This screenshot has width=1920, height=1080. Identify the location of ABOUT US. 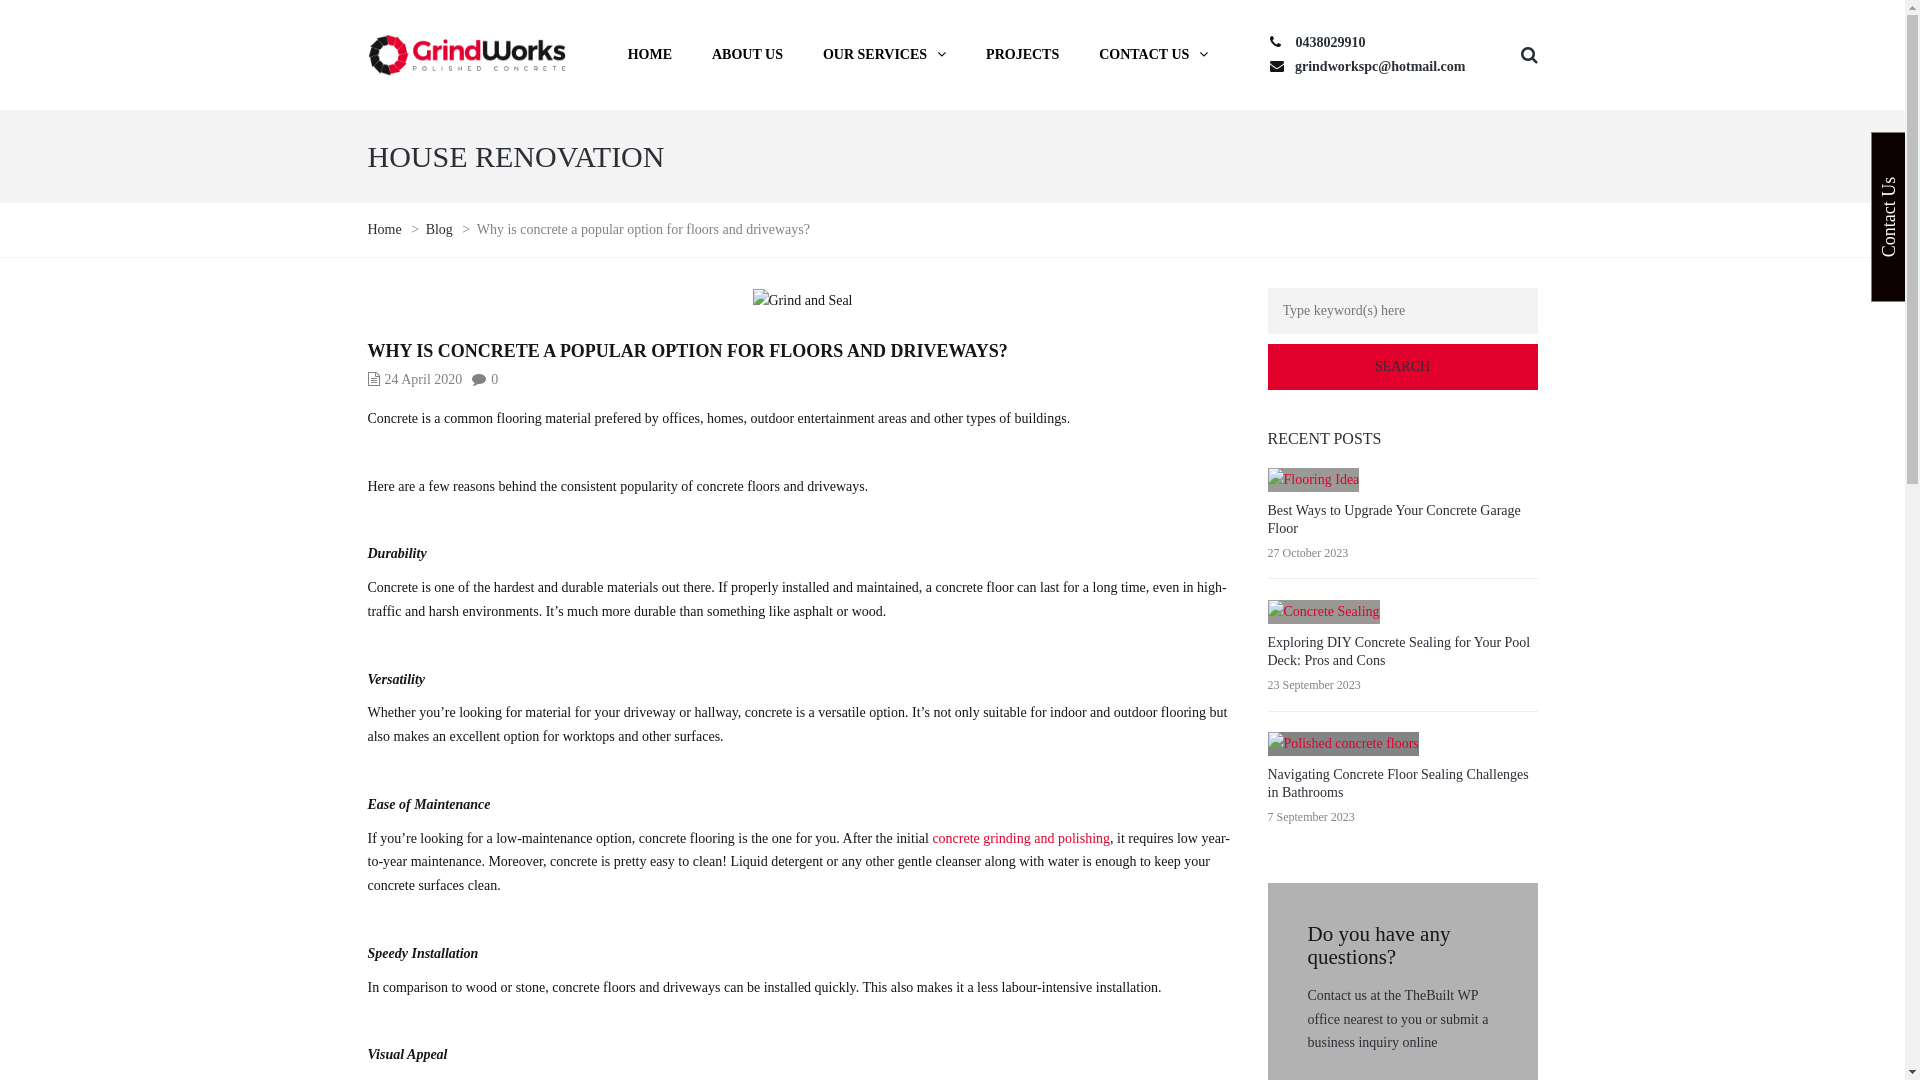
(748, 55).